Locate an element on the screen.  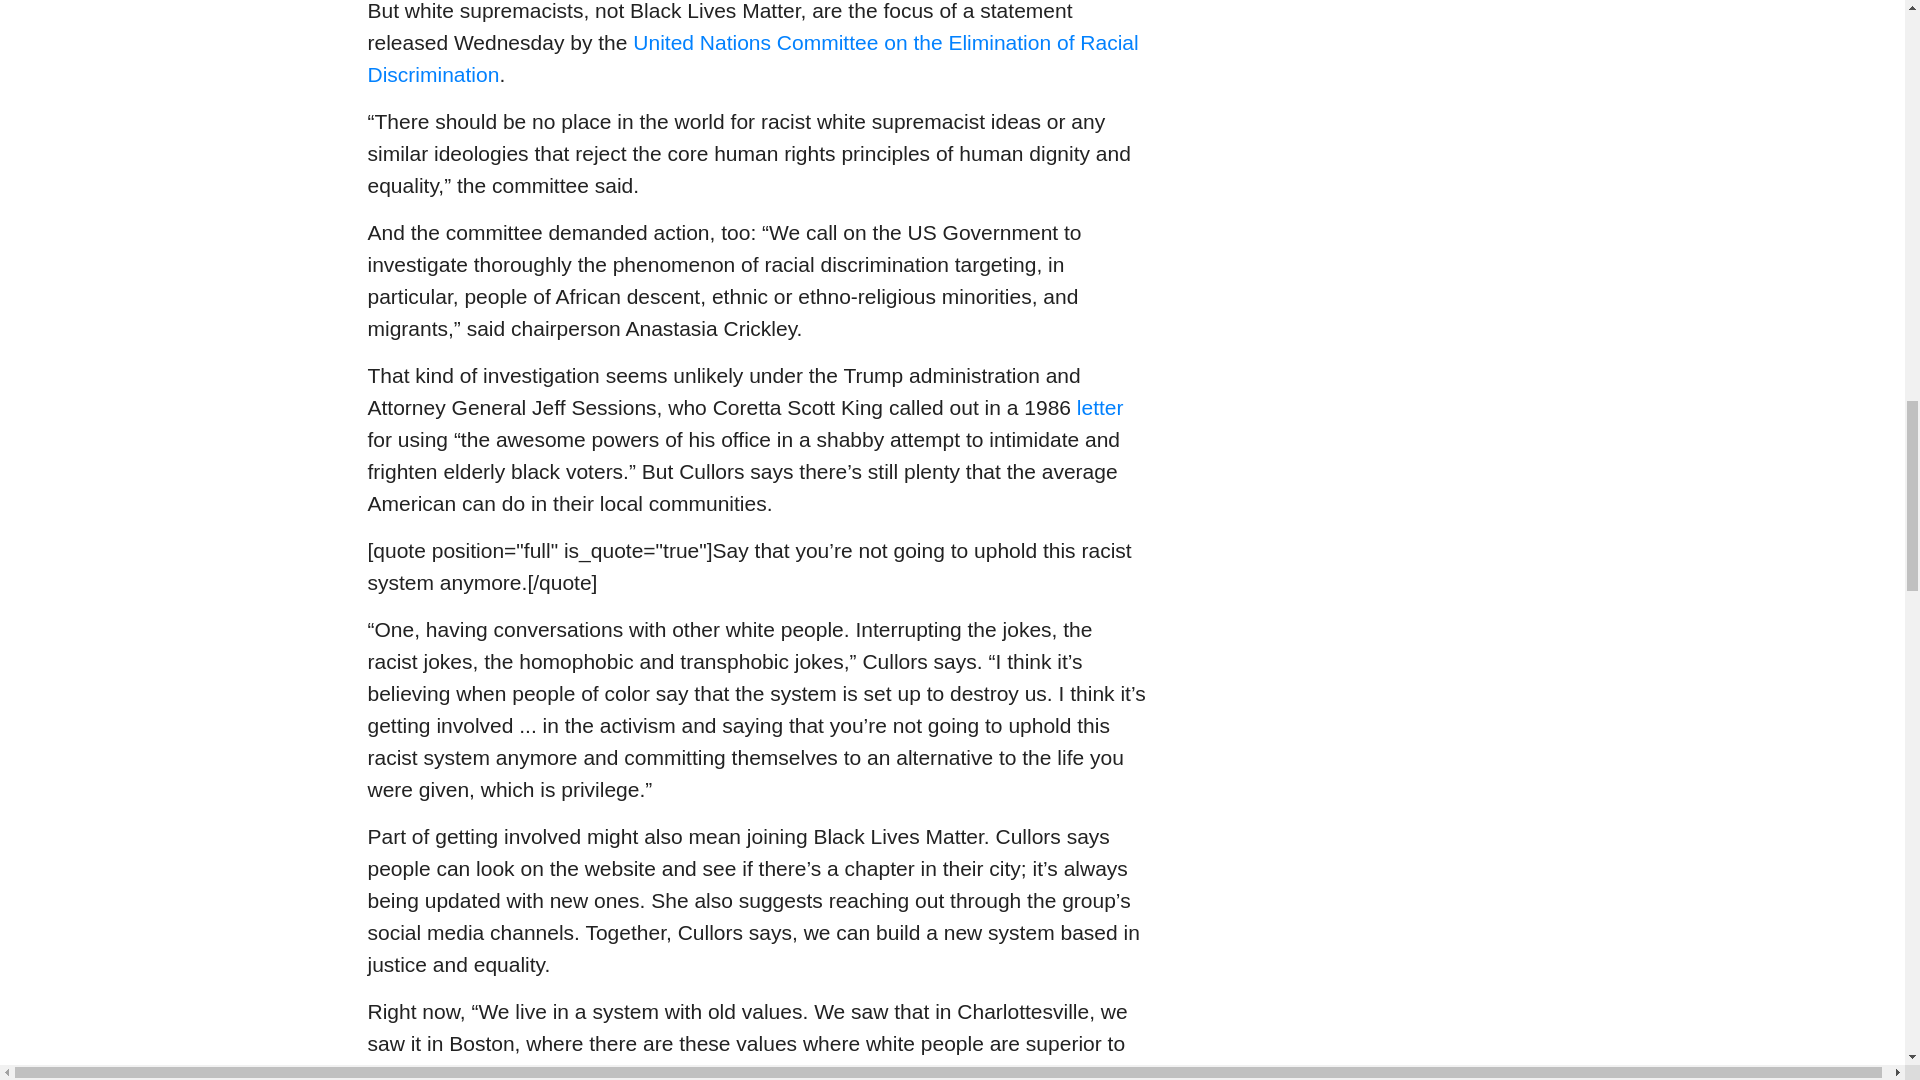
letter is located at coordinates (1100, 408).